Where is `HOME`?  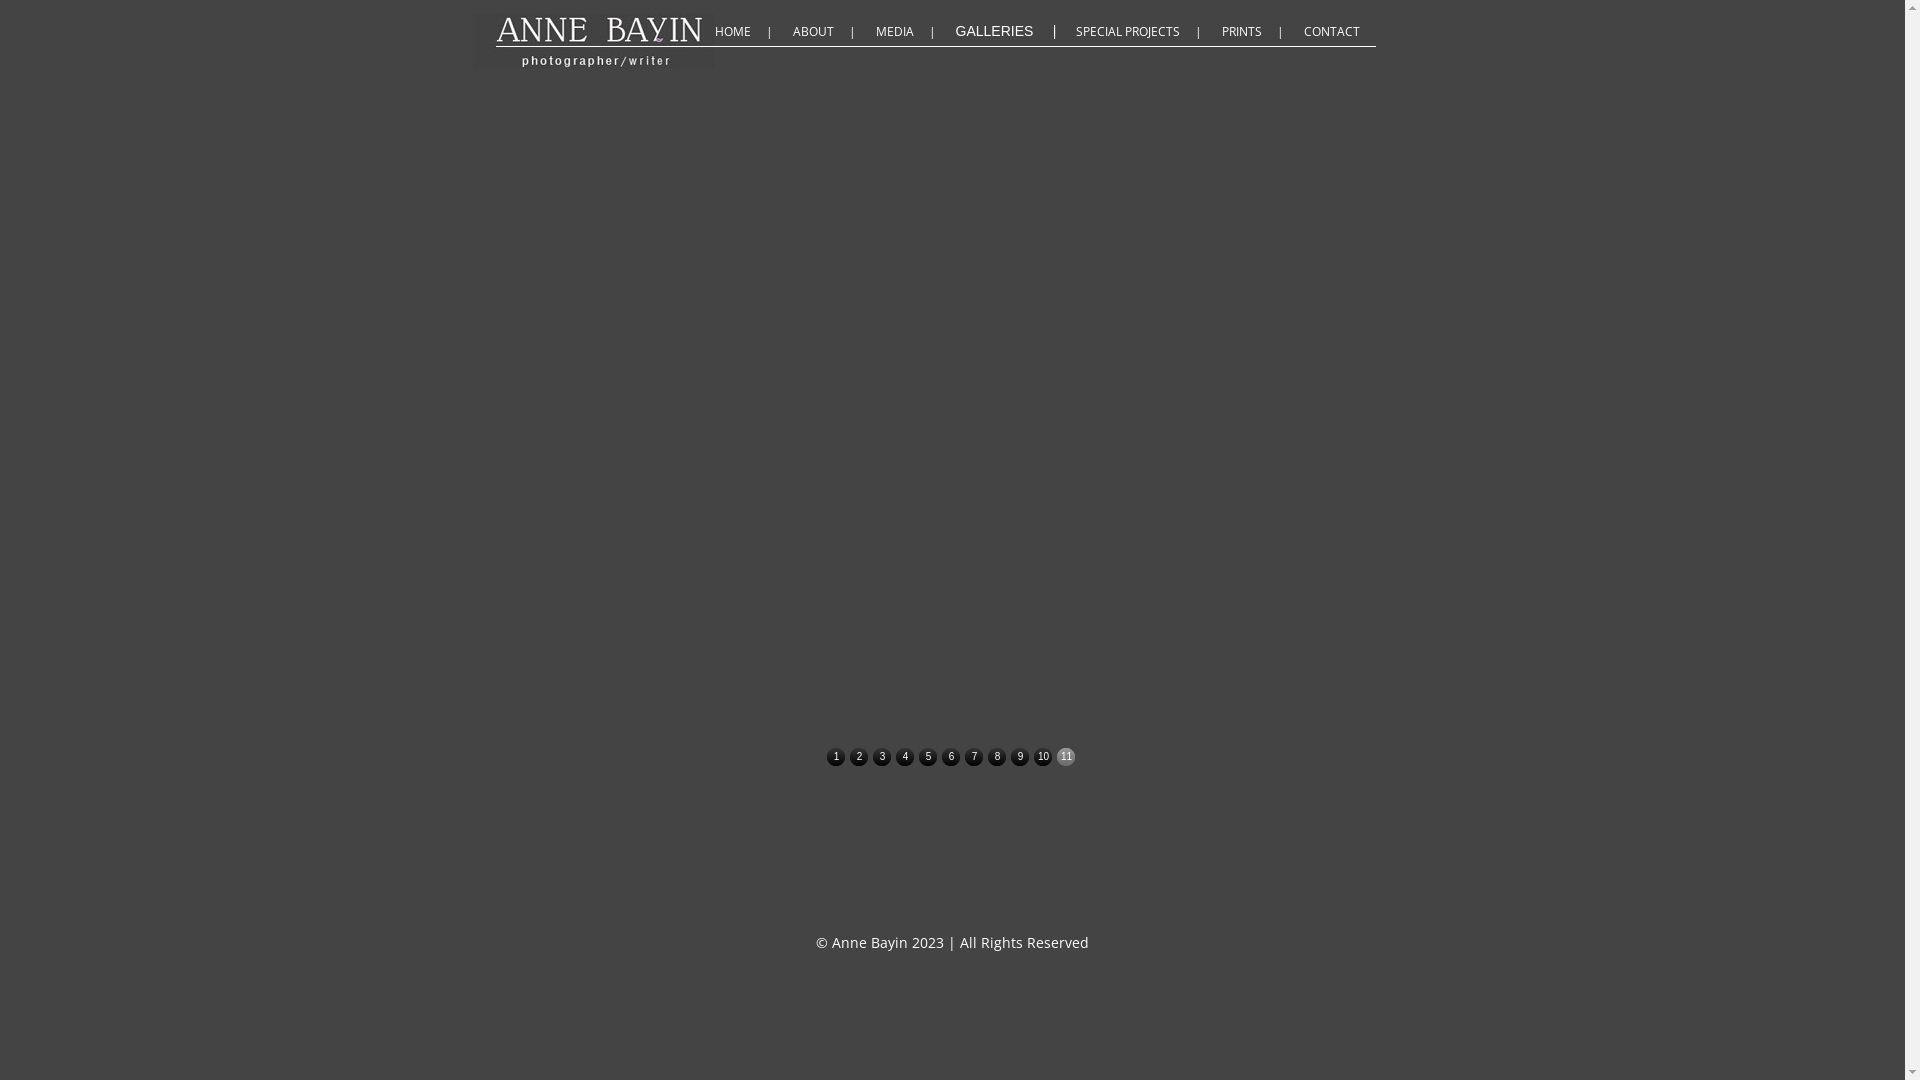 HOME is located at coordinates (746, 32).